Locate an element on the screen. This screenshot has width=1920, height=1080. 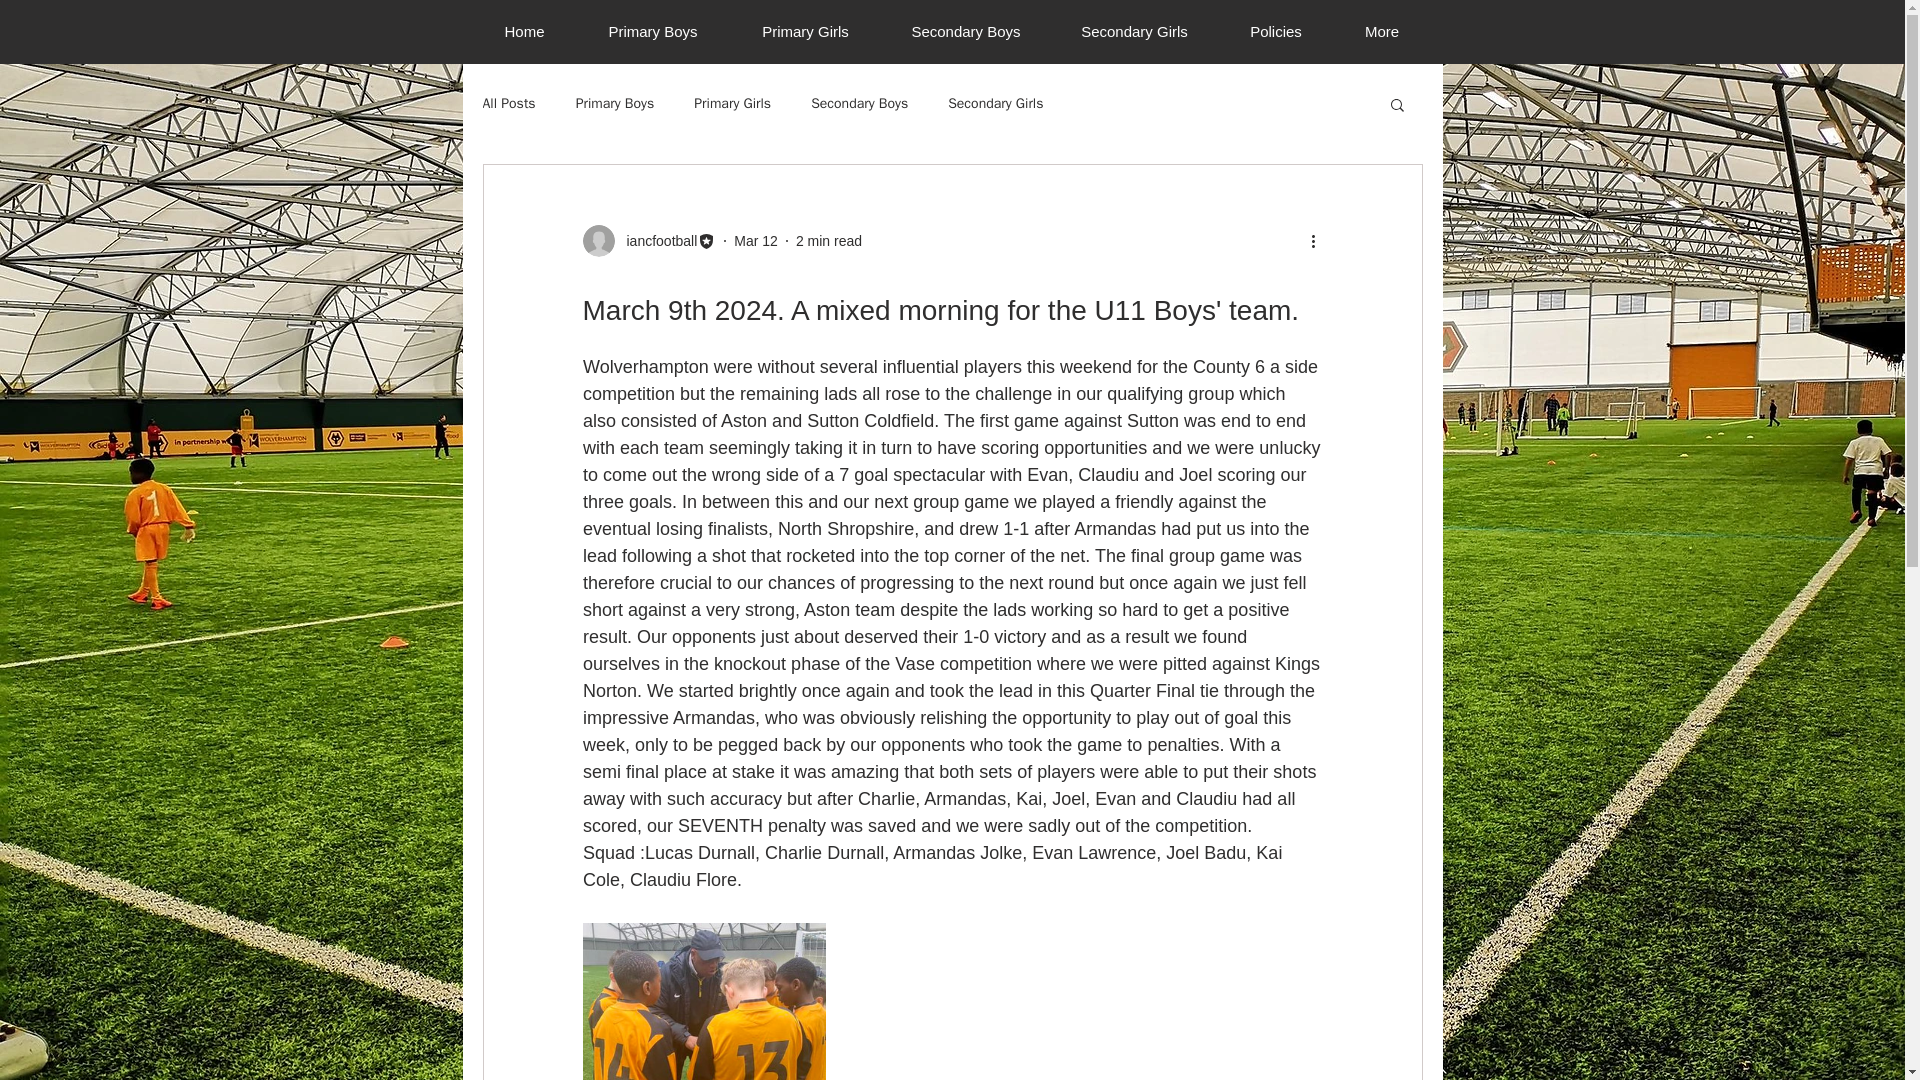
Primary Girls is located at coordinates (732, 104).